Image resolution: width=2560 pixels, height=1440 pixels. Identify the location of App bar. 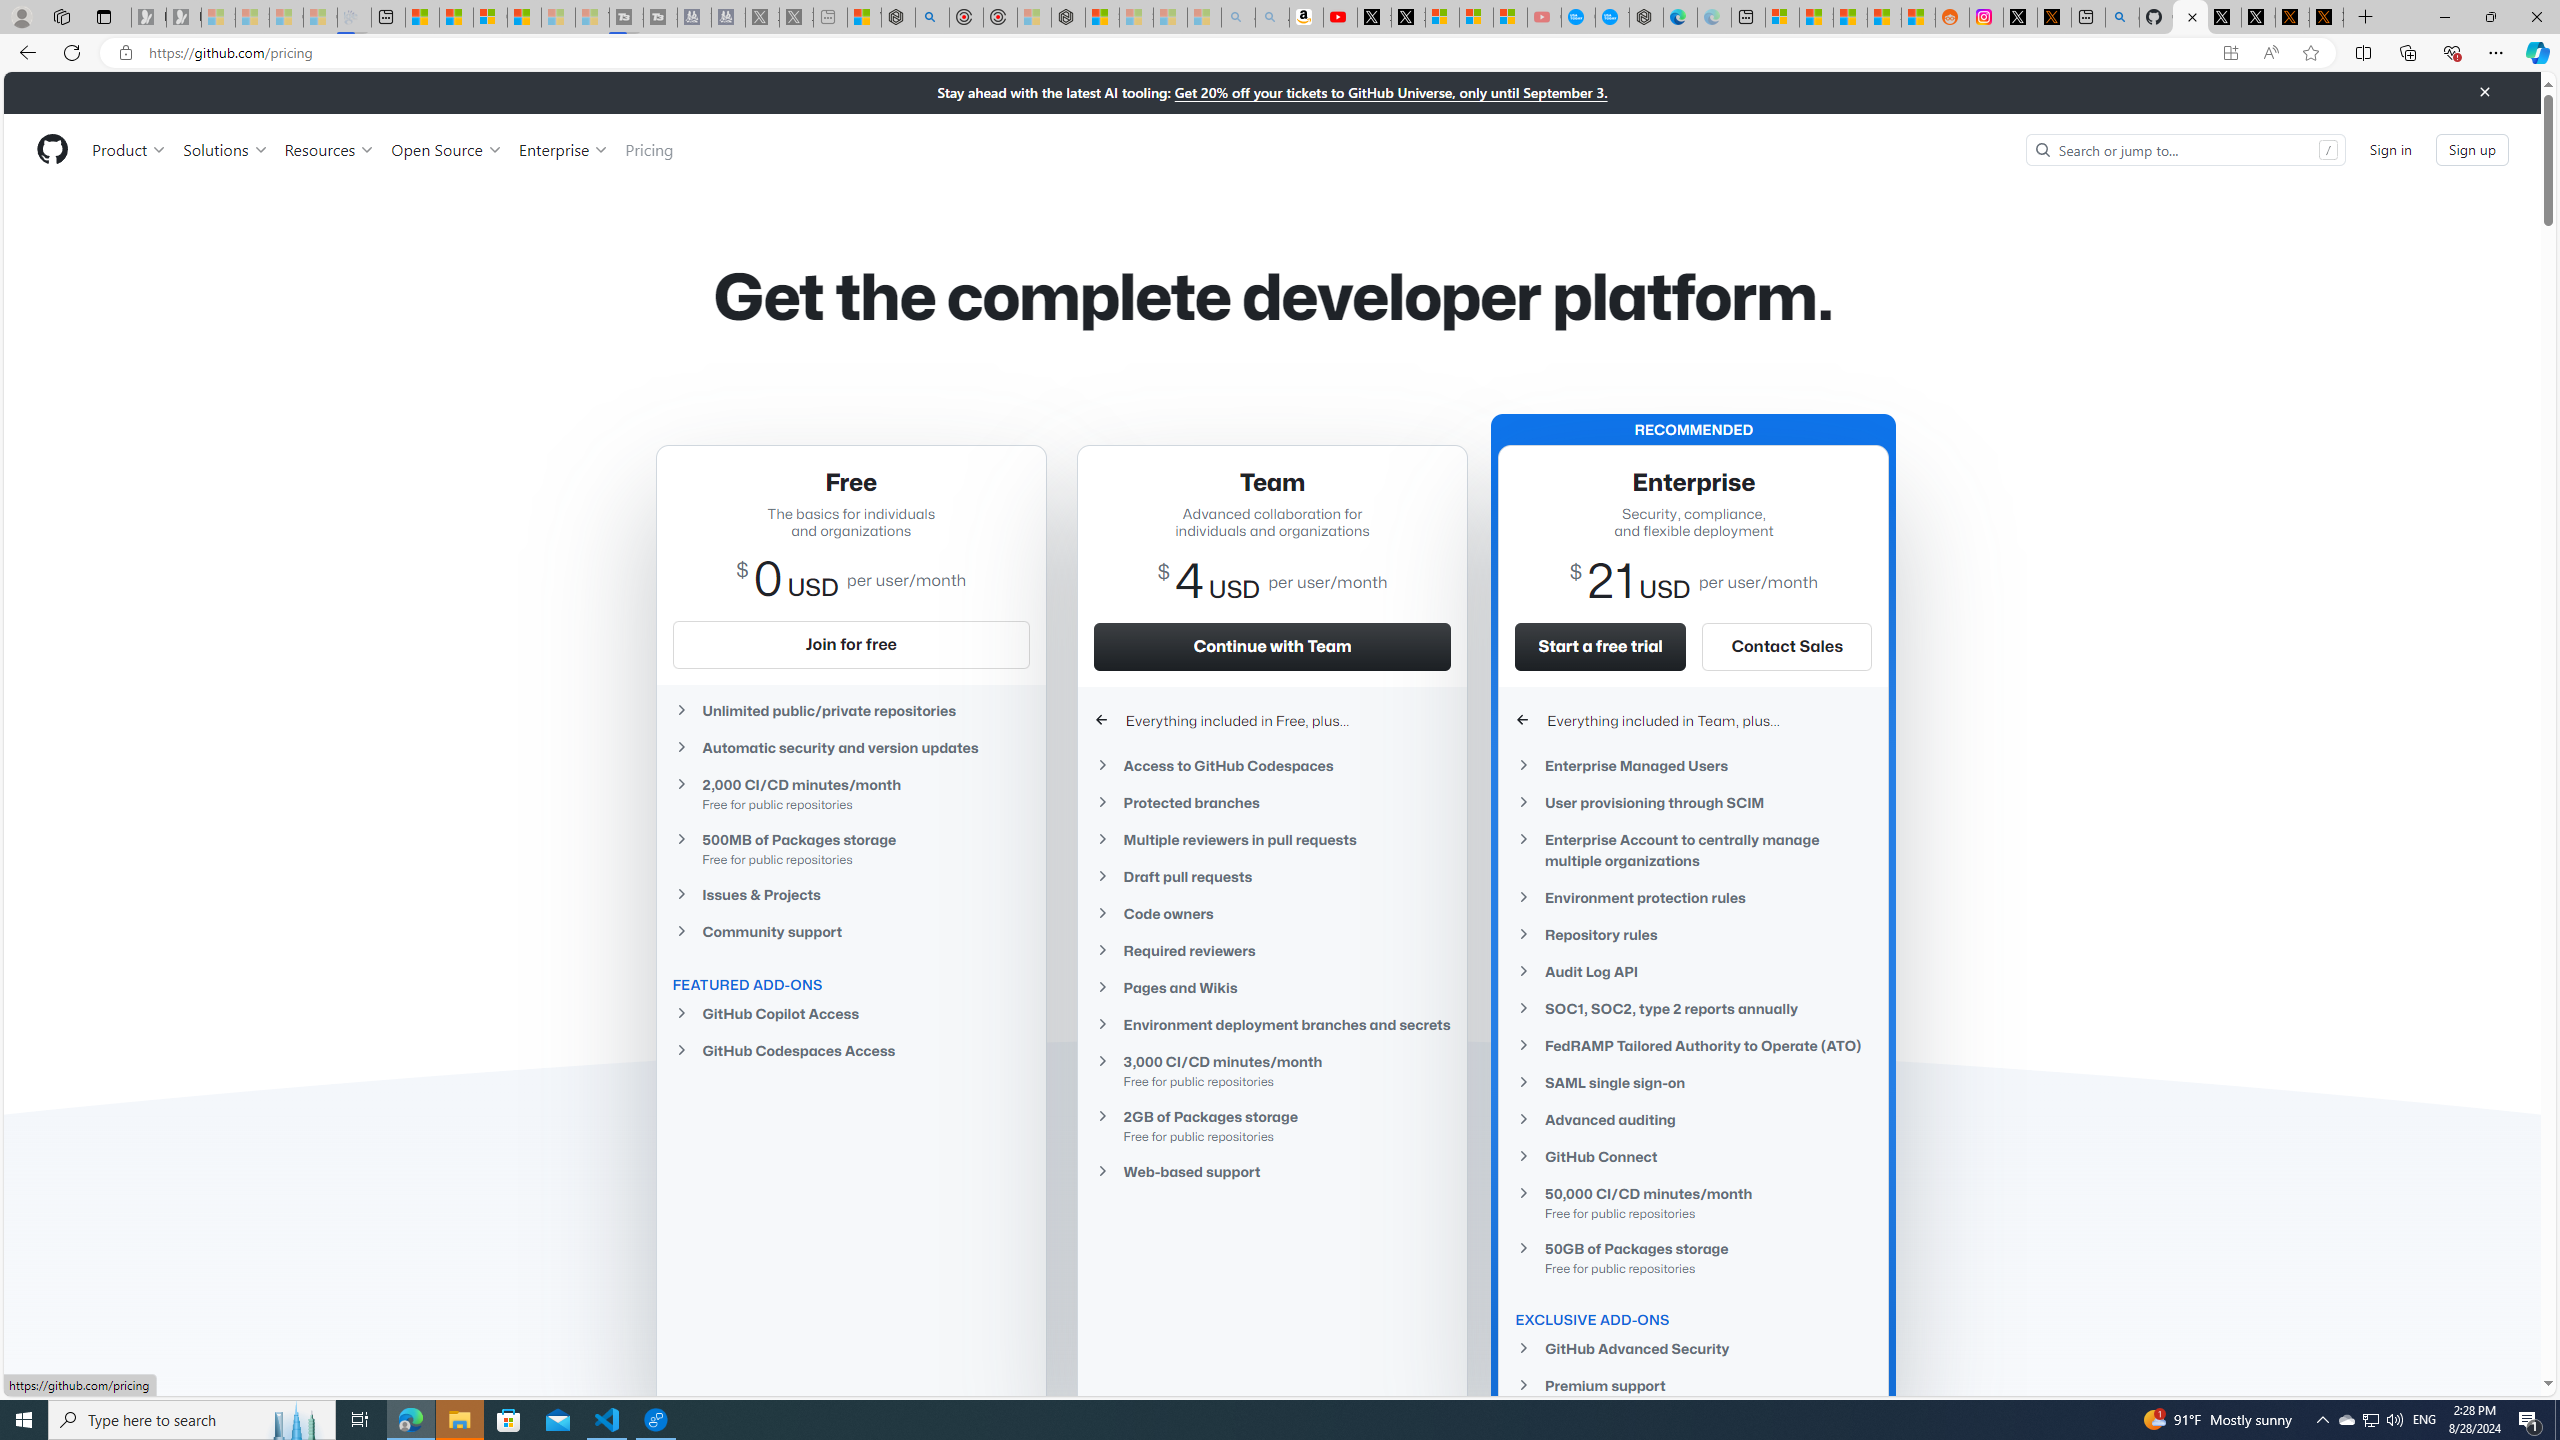
(1280, 53).